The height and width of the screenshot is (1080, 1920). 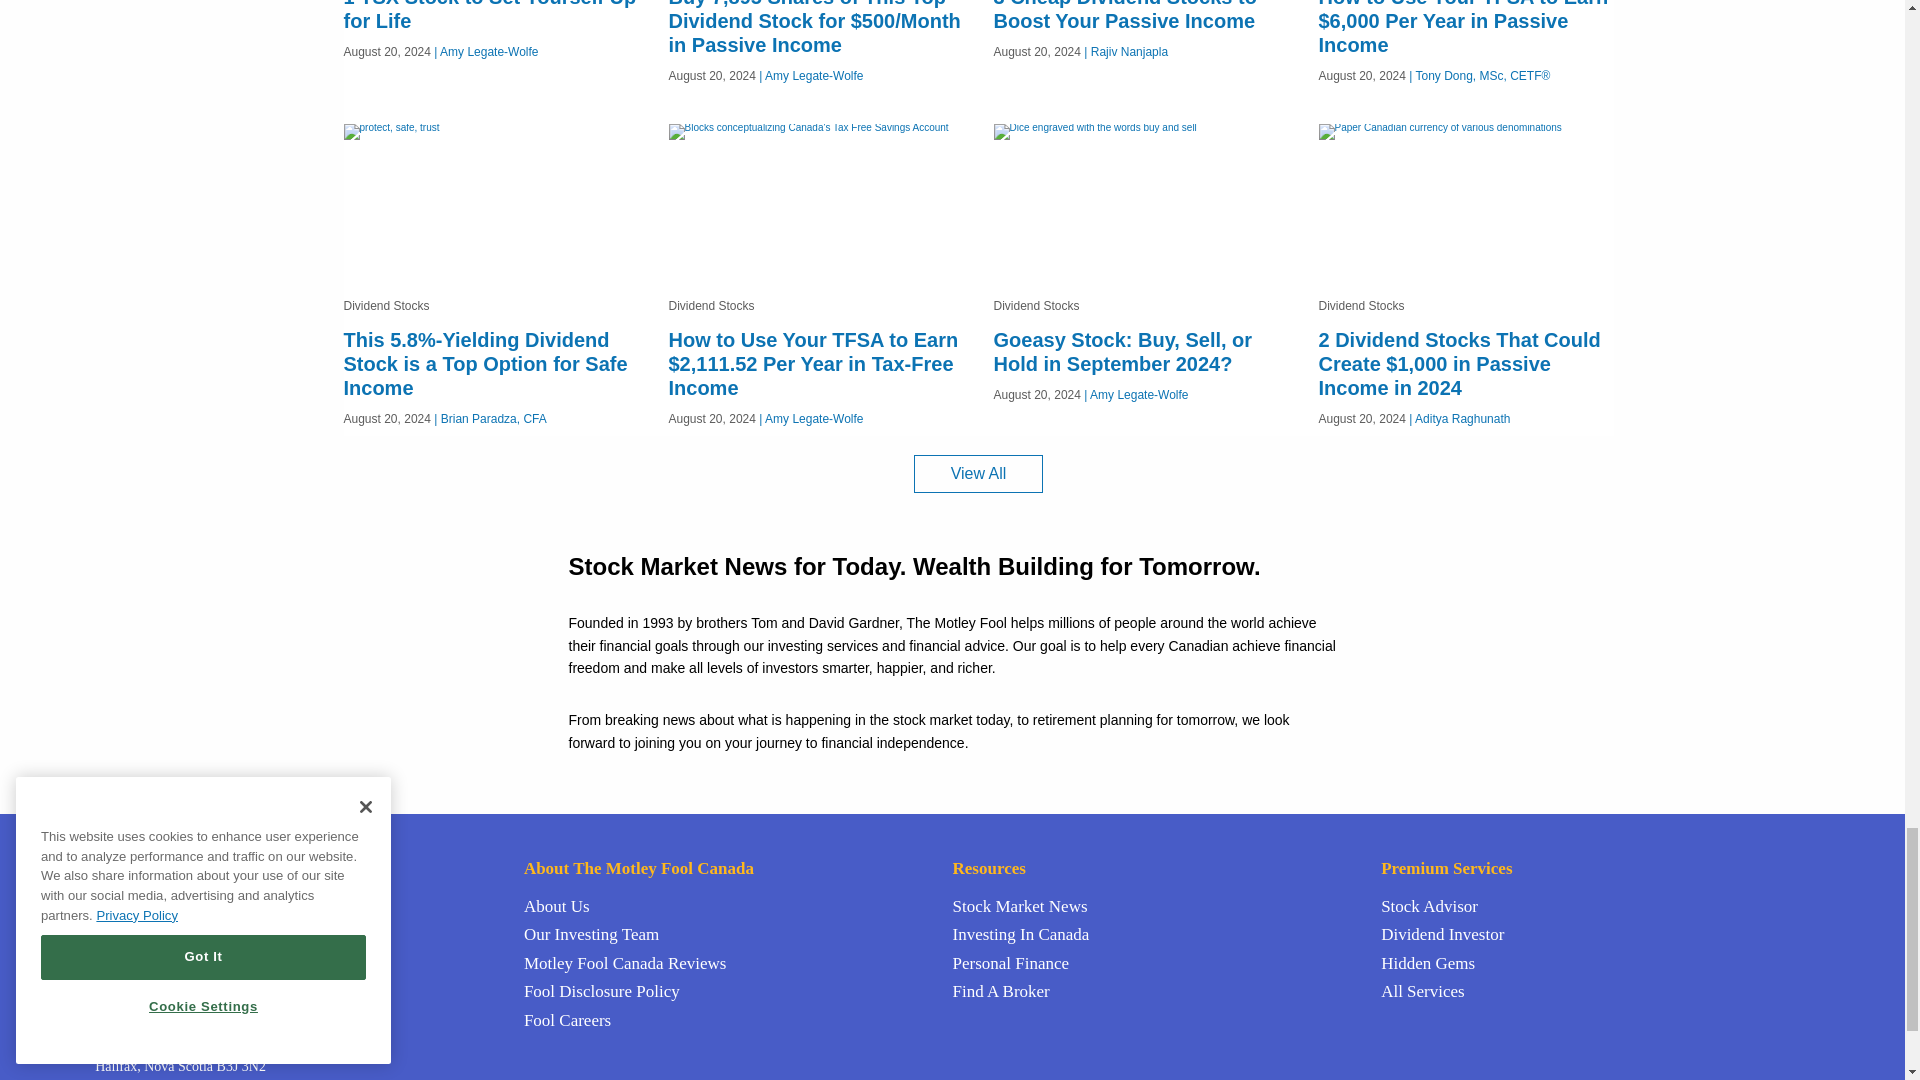 I want to click on Follow us on Google News, so click(x=178, y=988).